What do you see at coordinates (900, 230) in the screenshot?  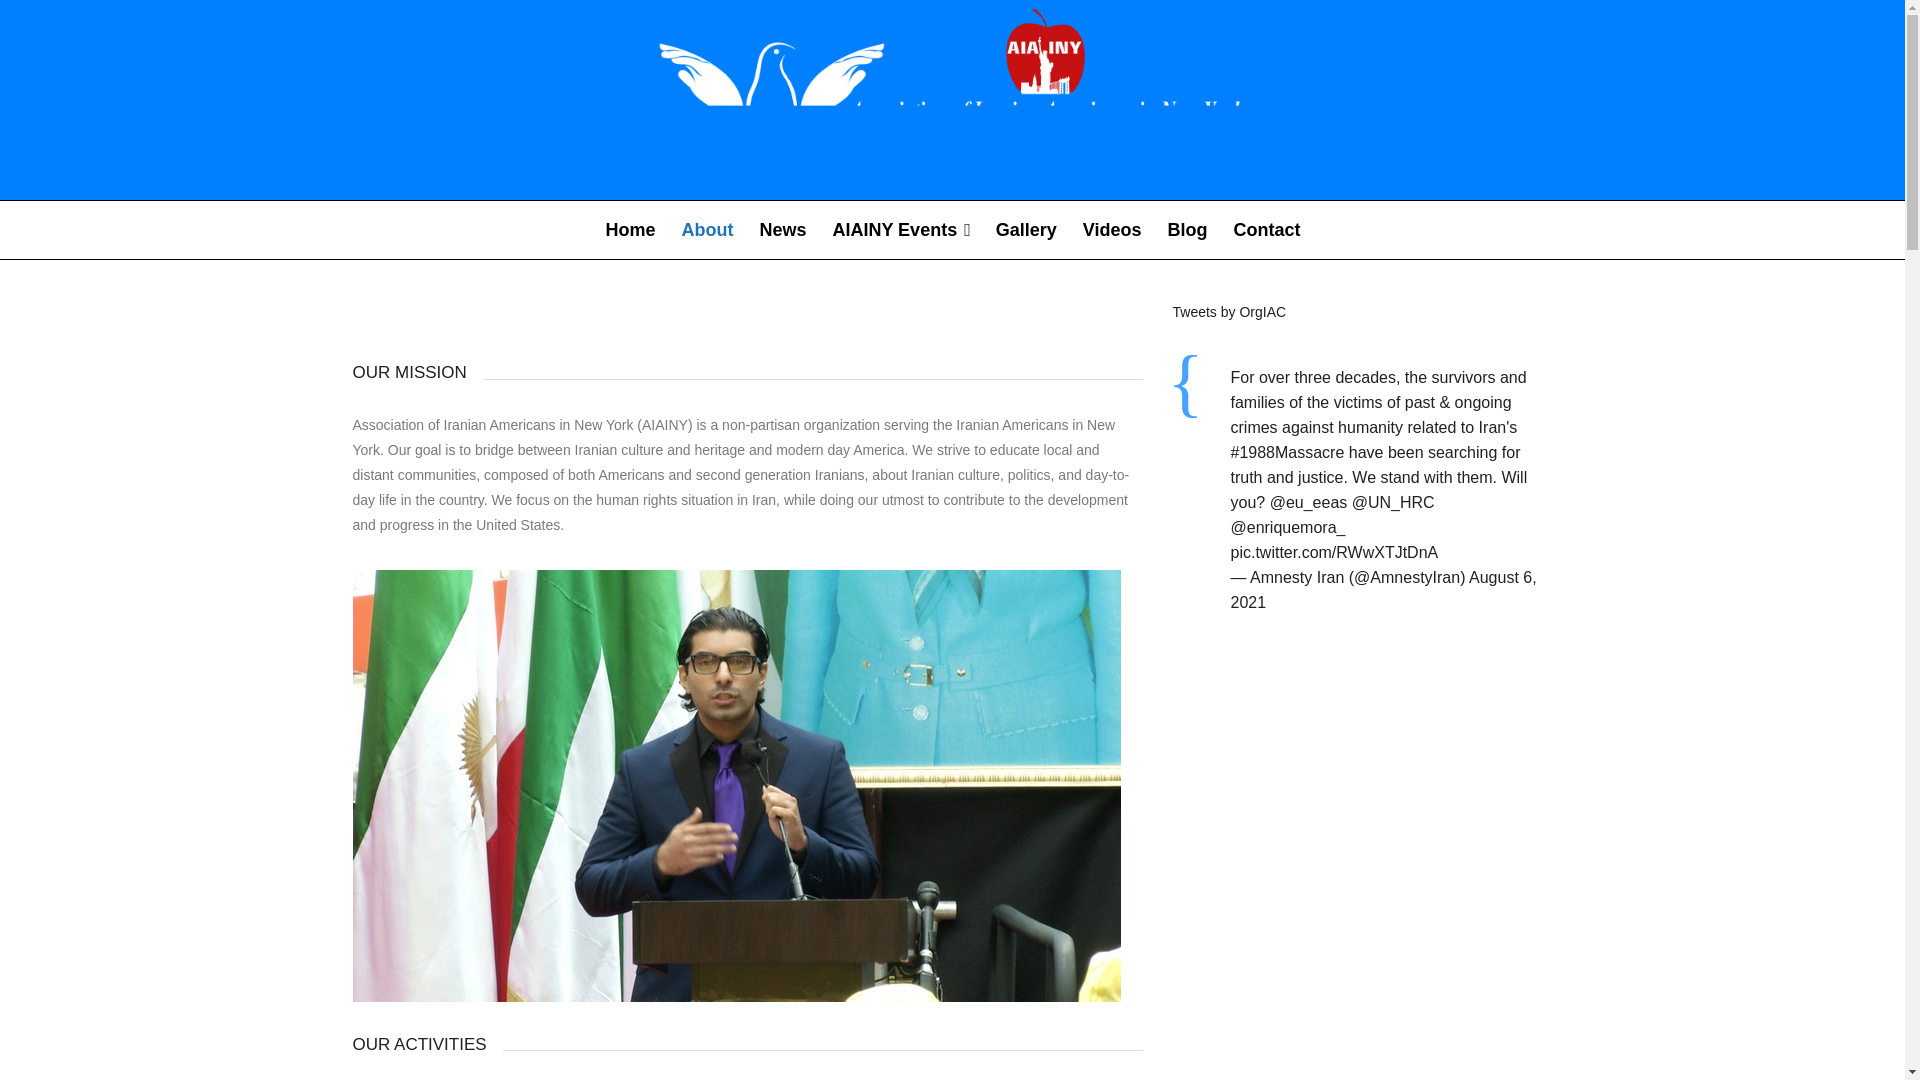 I see `AIAINY Events` at bounding box center [900, 230].